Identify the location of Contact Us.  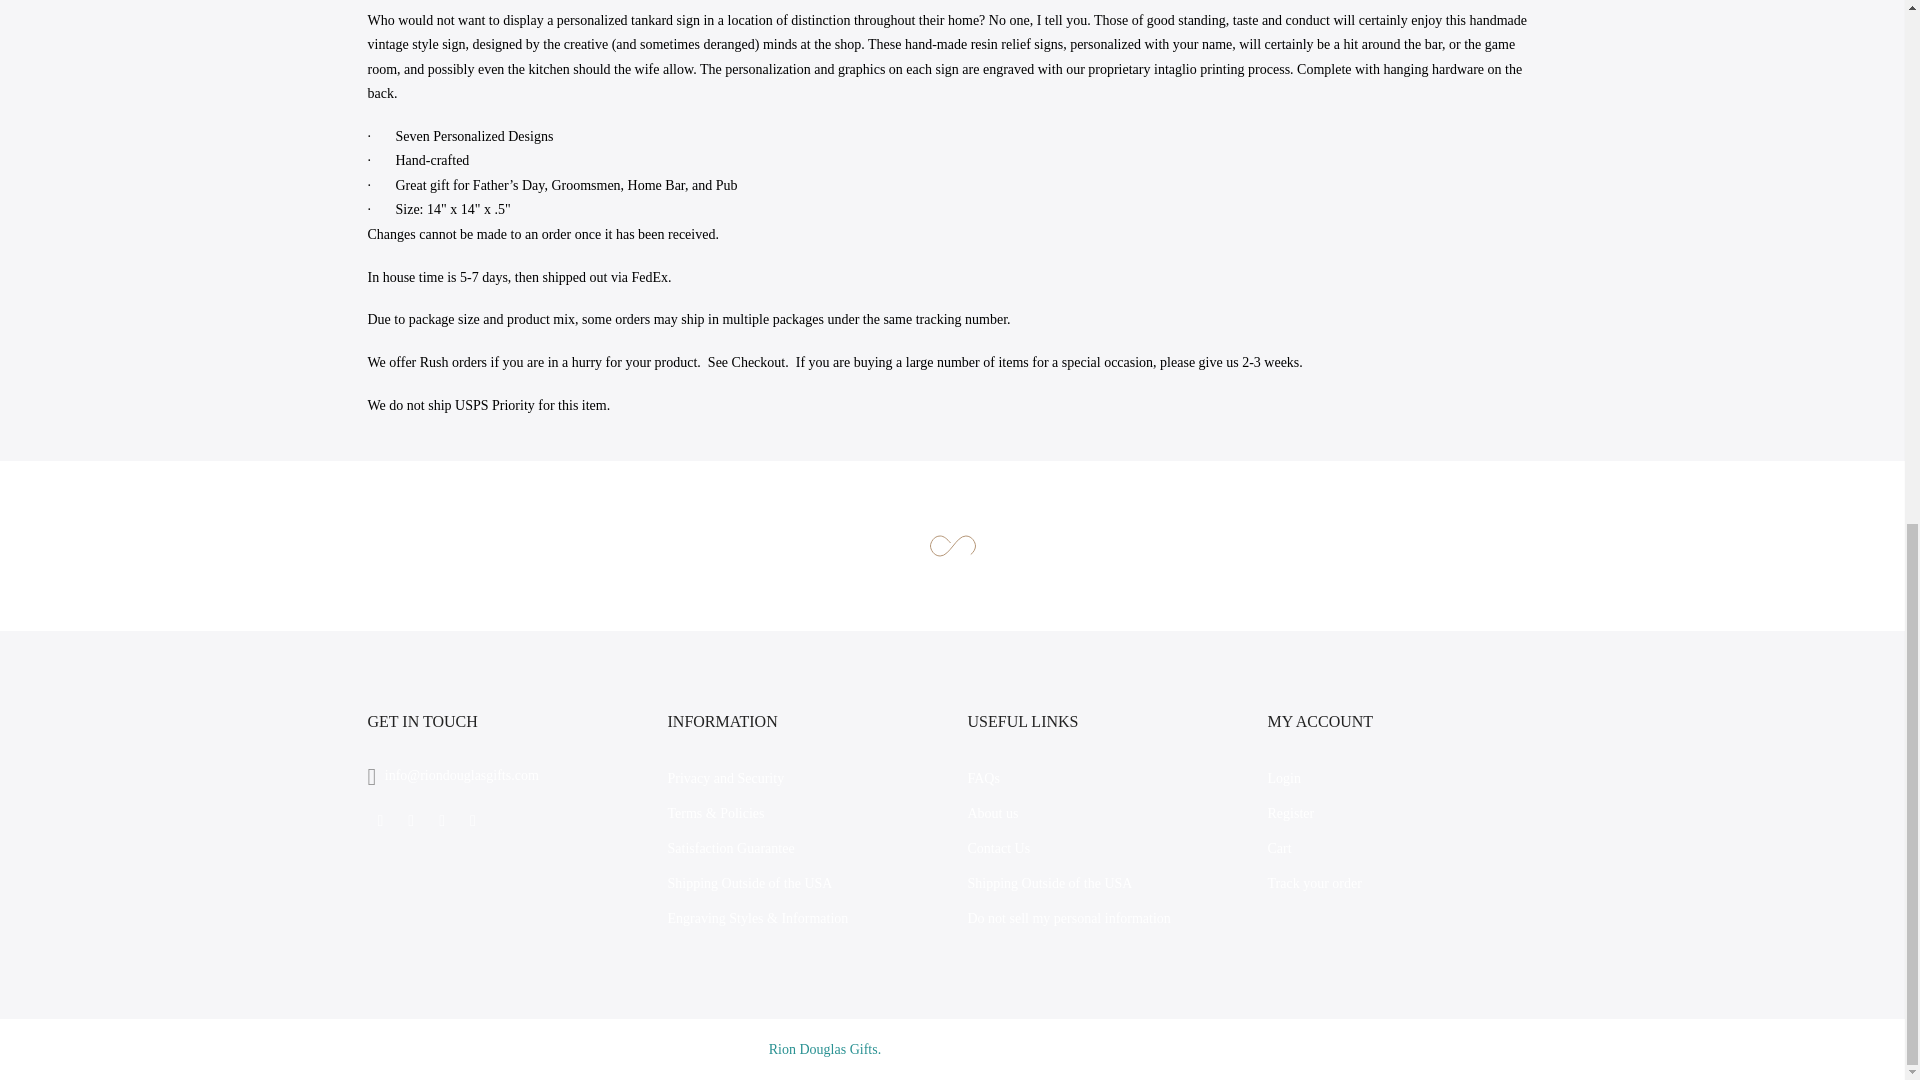
(999, 848).